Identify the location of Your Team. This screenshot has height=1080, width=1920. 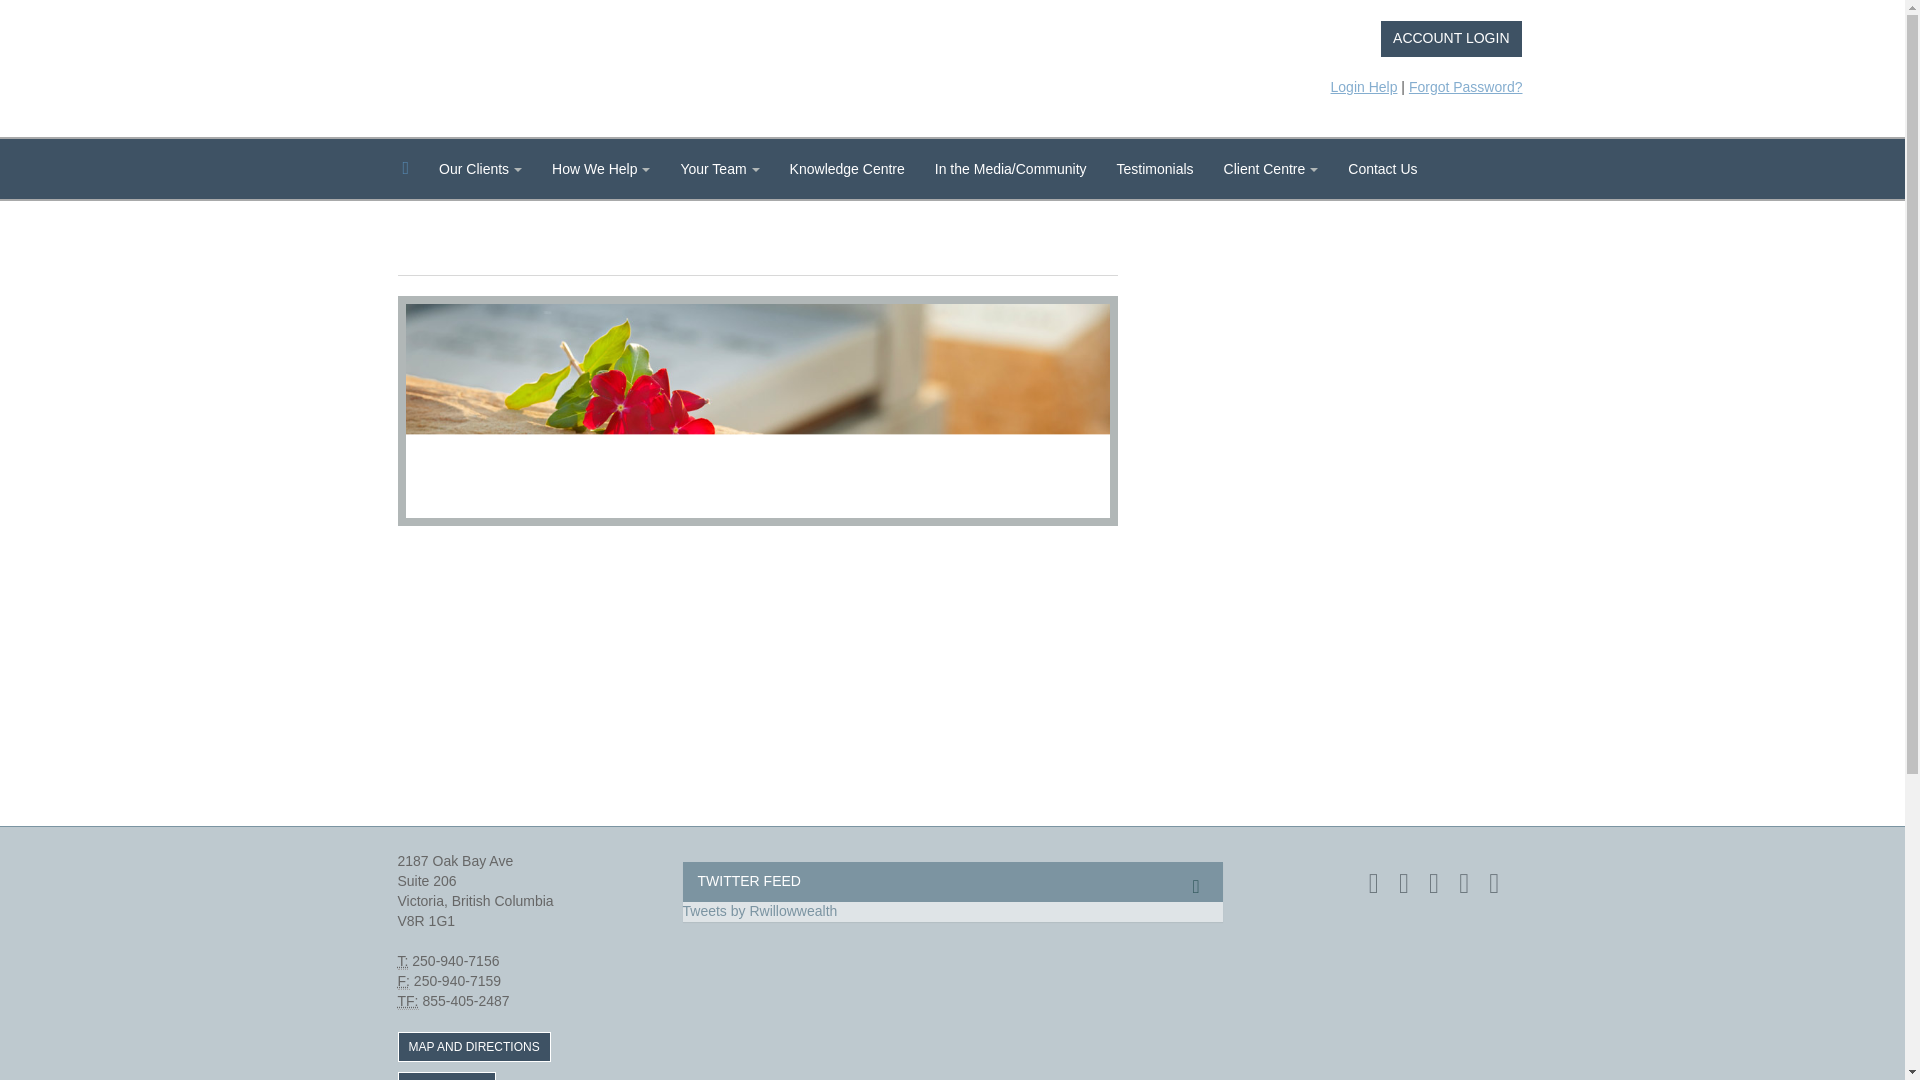
(718, 168).